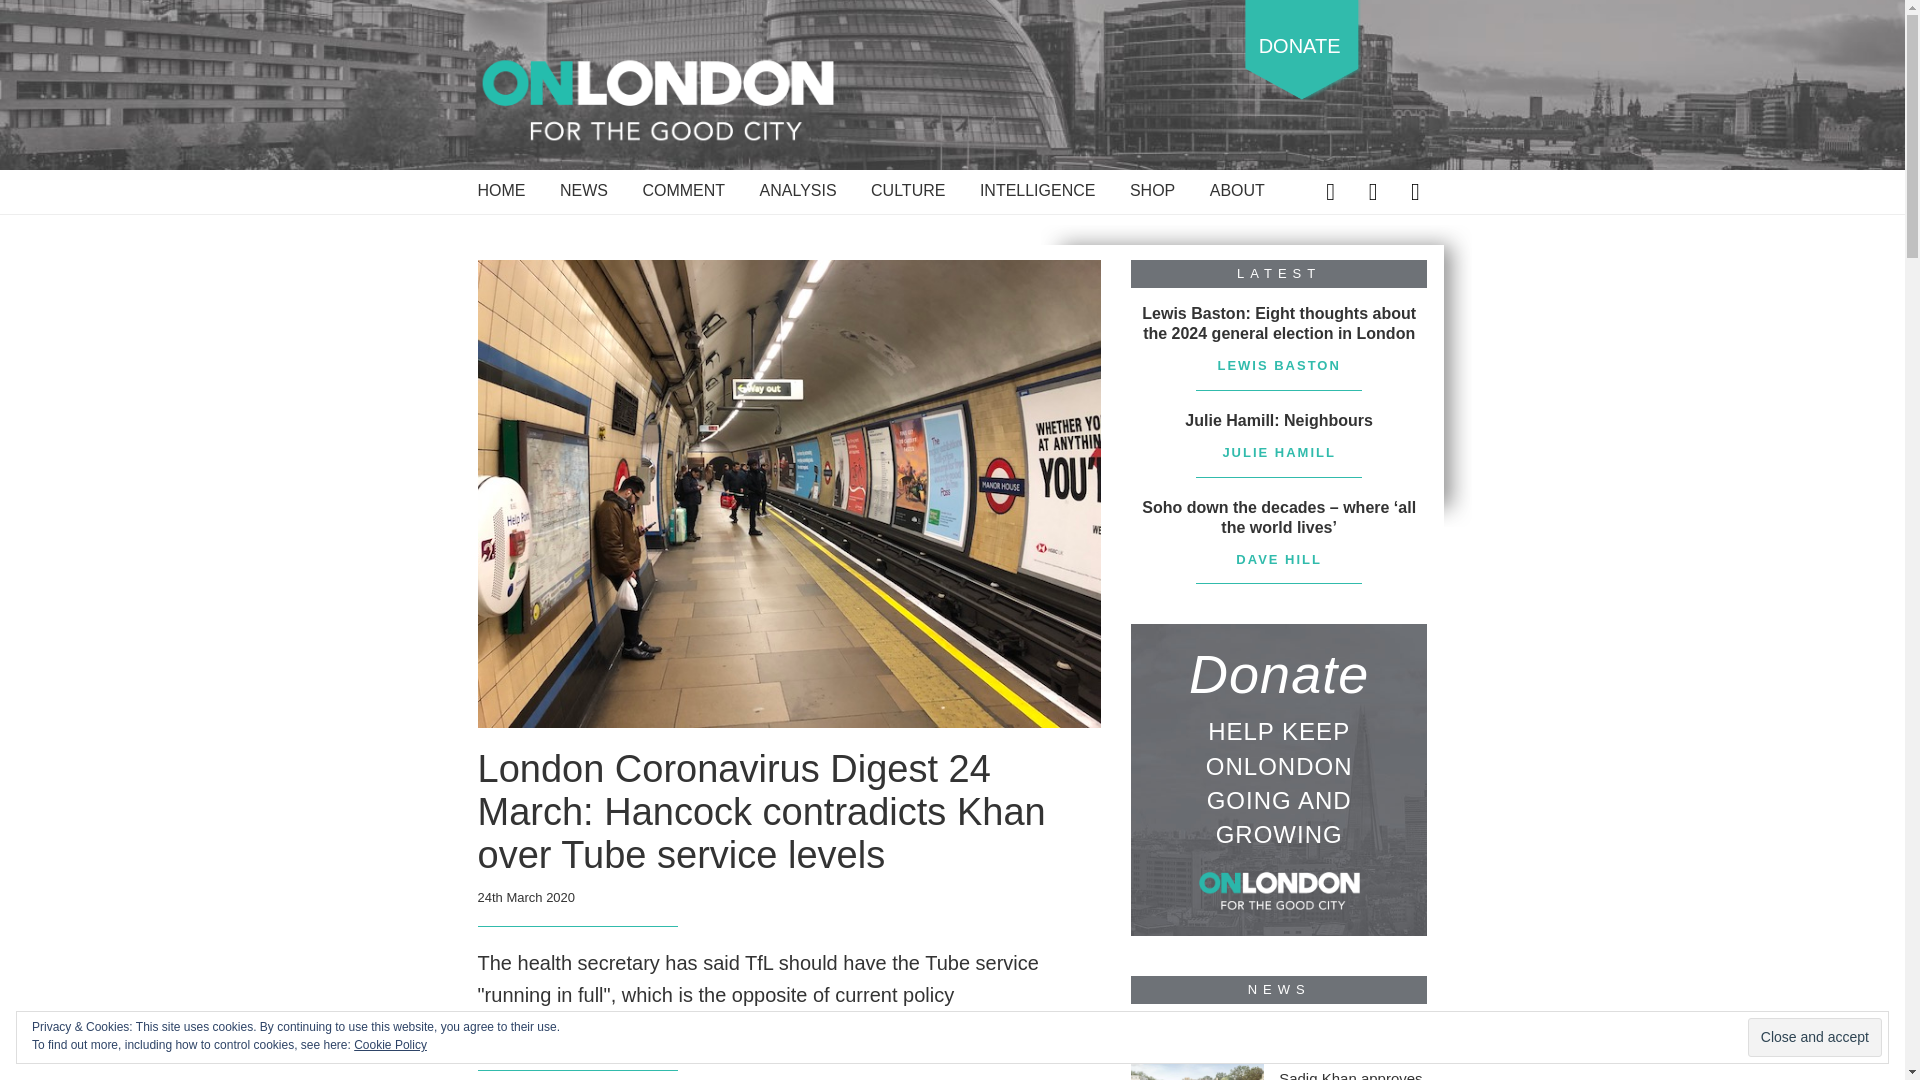 Image resolution: width=1920 pixels, height=1080 pixels. I want to click on INTELLIGENCE, so click(1038, 194).